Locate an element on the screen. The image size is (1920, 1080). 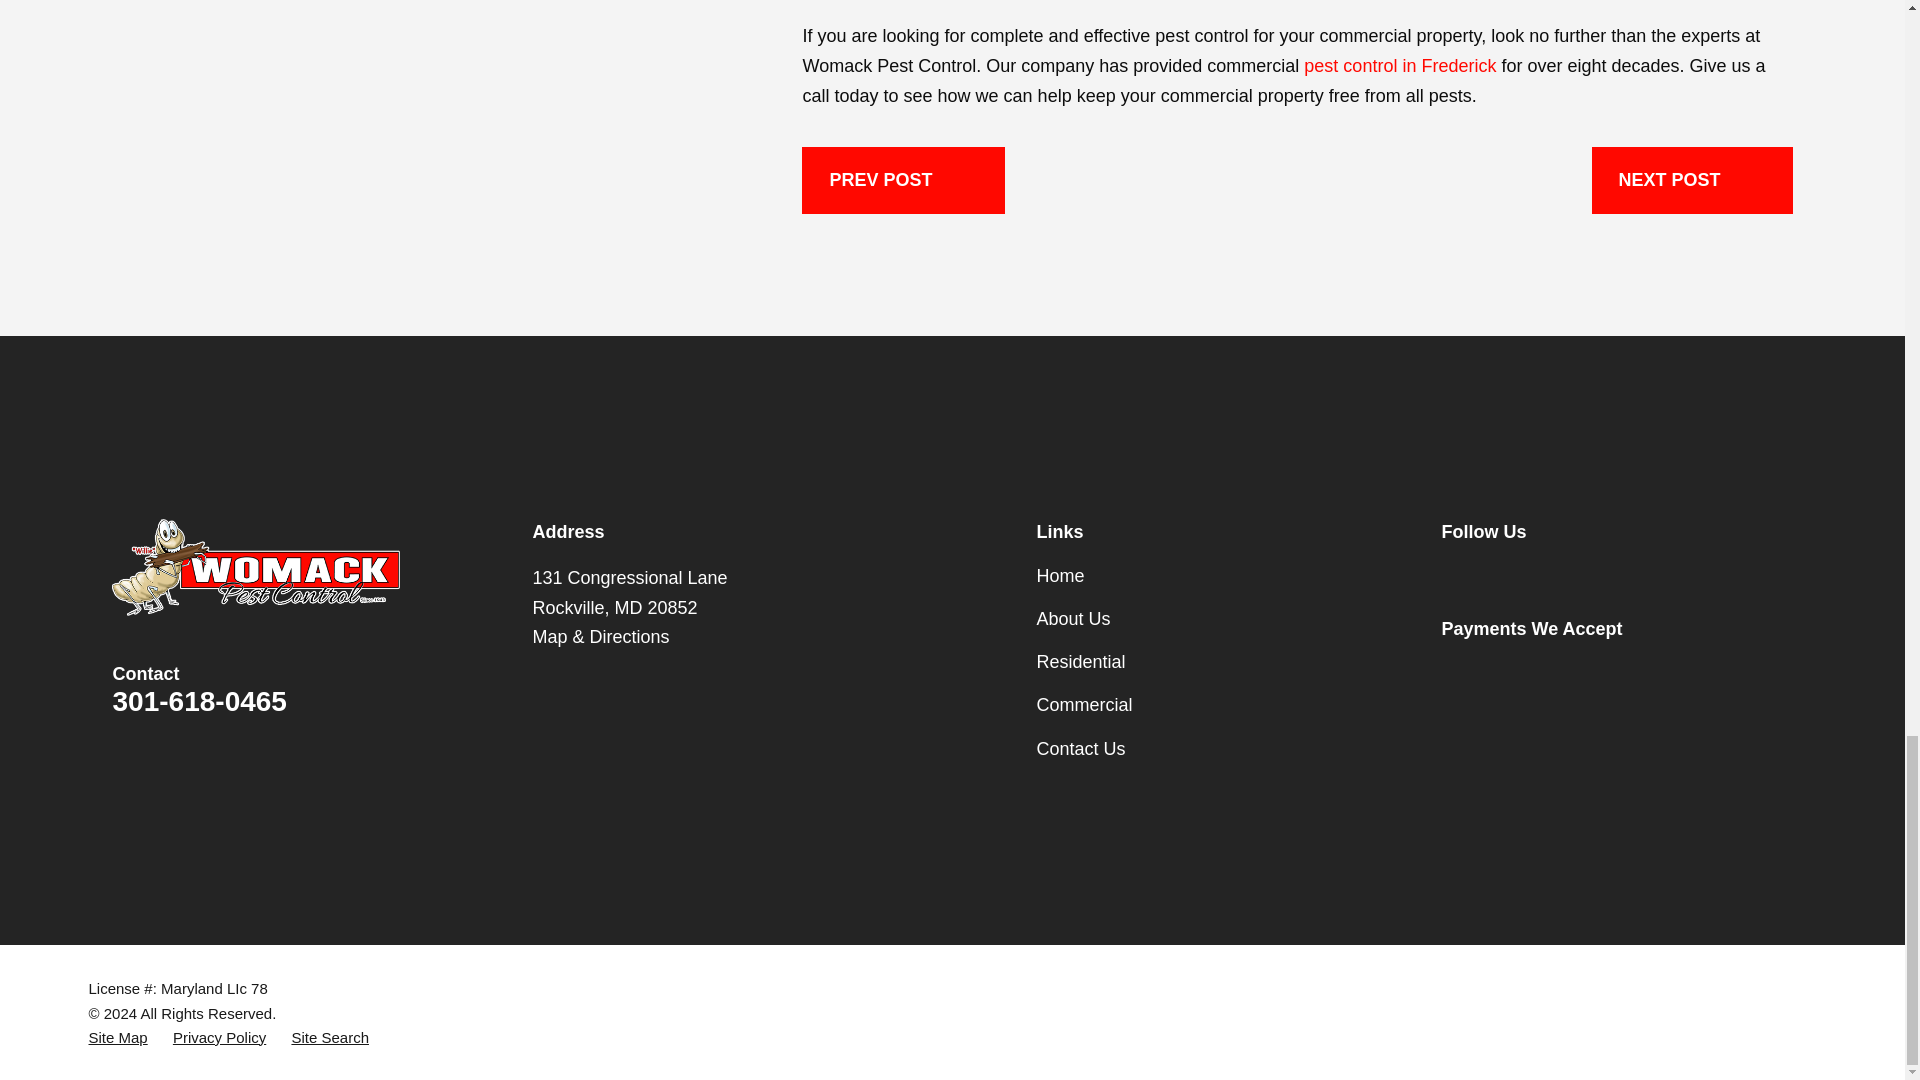
Visa is located at coordinates (1454, 672).